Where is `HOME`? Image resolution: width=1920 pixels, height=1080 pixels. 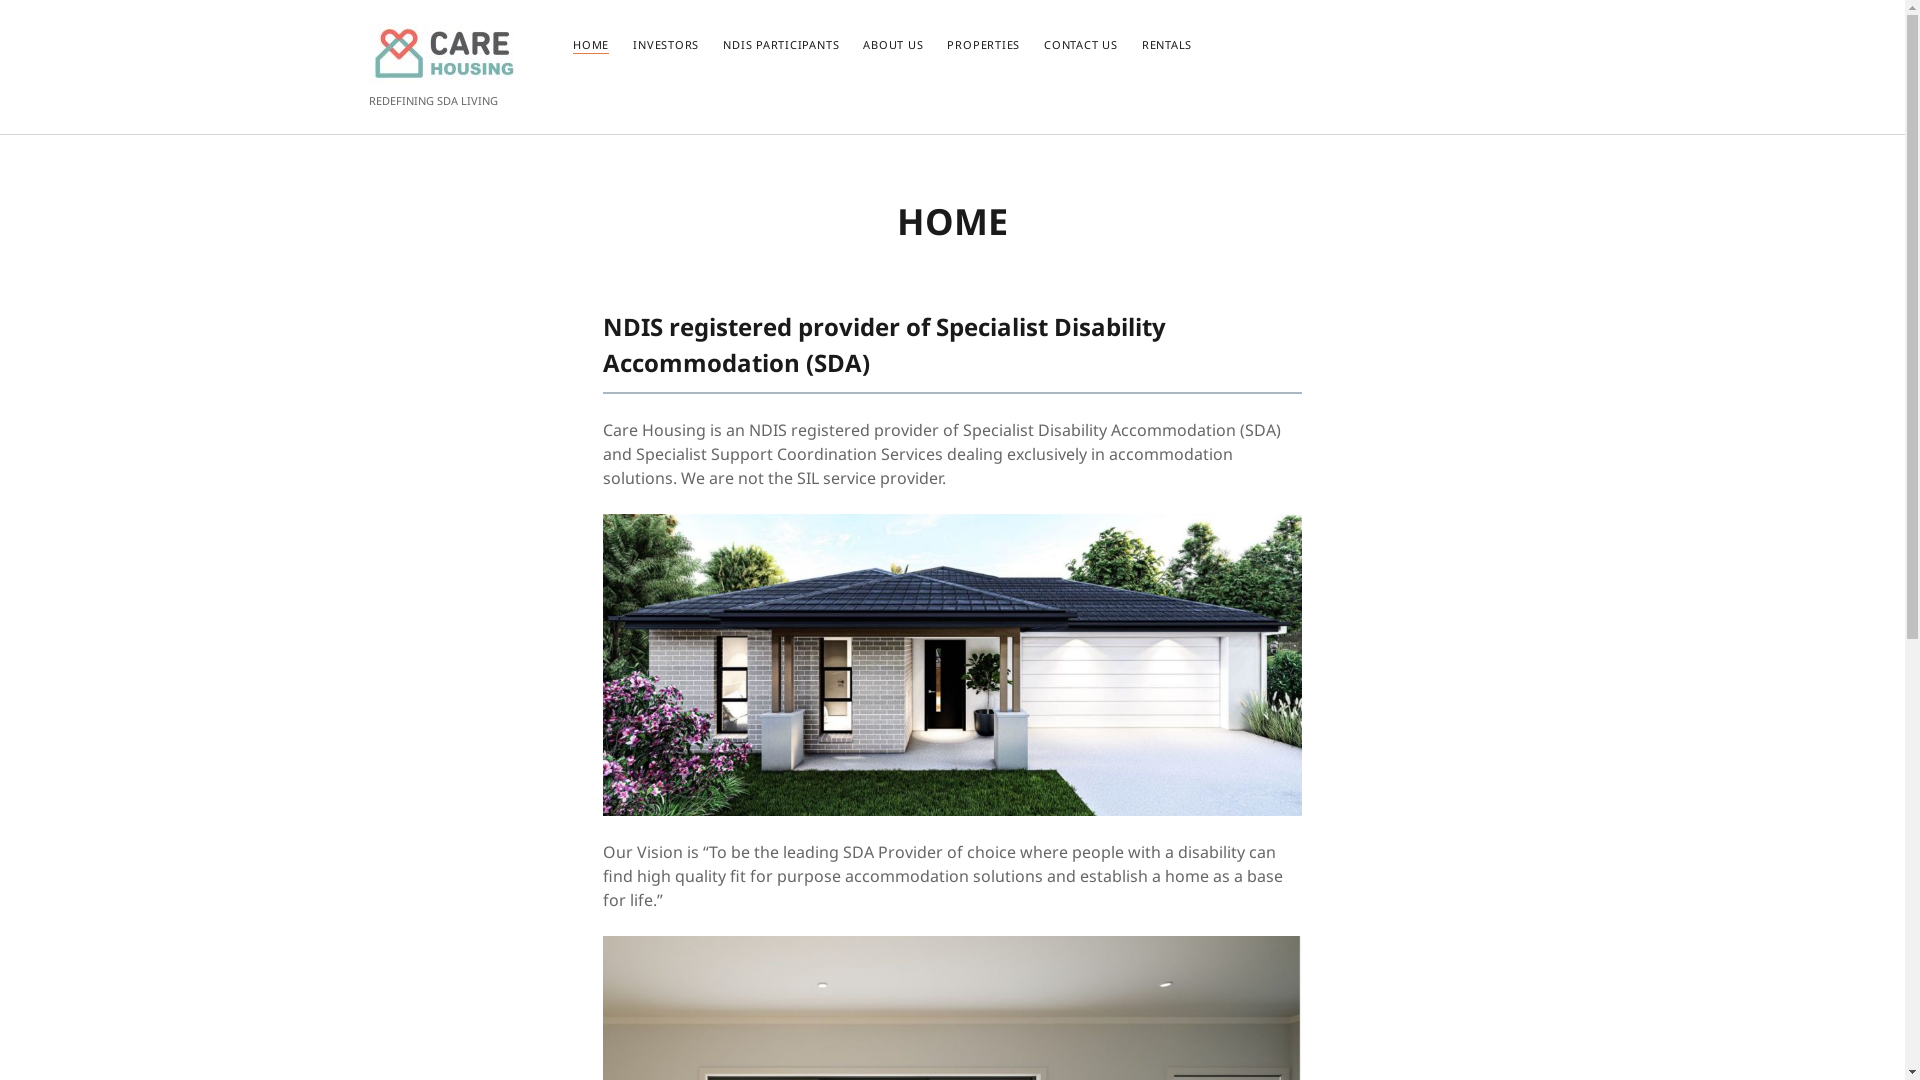 HOME is located at coordinates (591, 46).